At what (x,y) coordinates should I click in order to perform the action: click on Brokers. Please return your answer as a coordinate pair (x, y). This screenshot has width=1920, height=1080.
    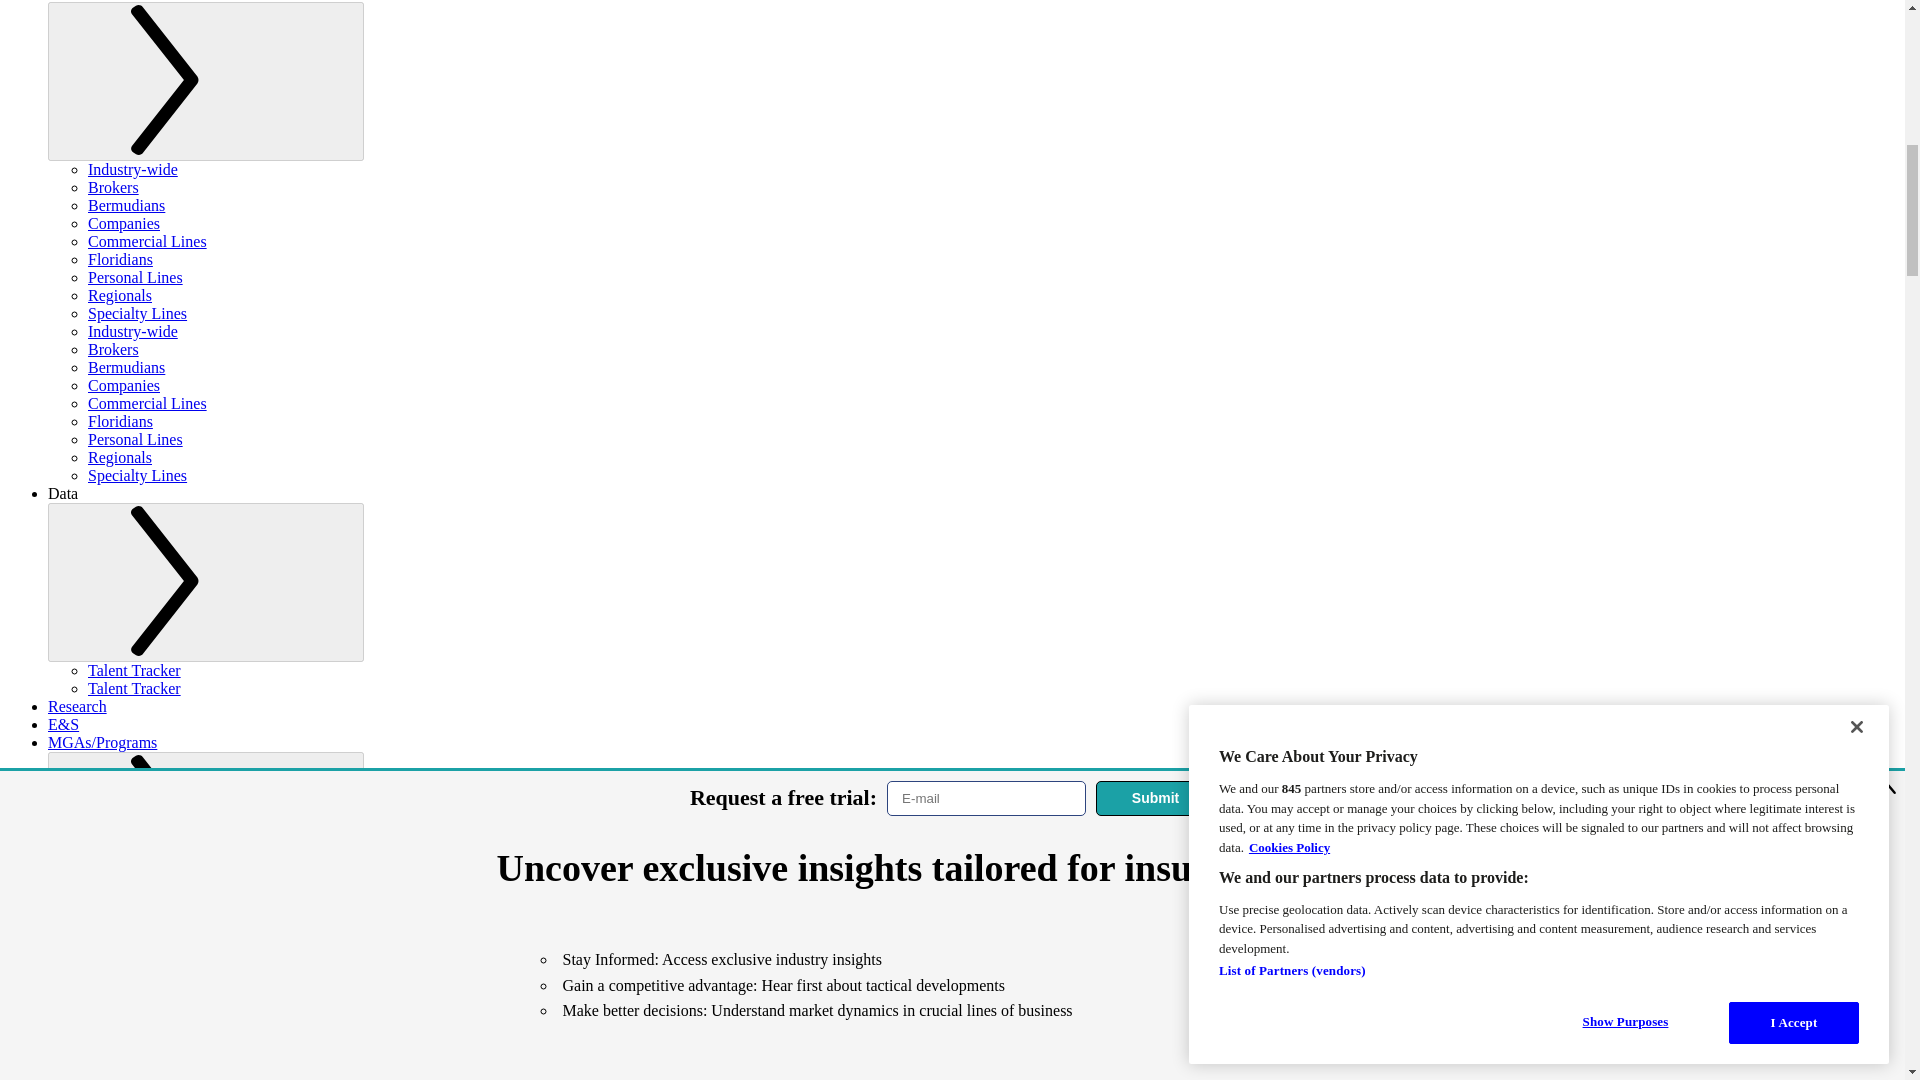
    Looking at the image, I should click on (113, 187).